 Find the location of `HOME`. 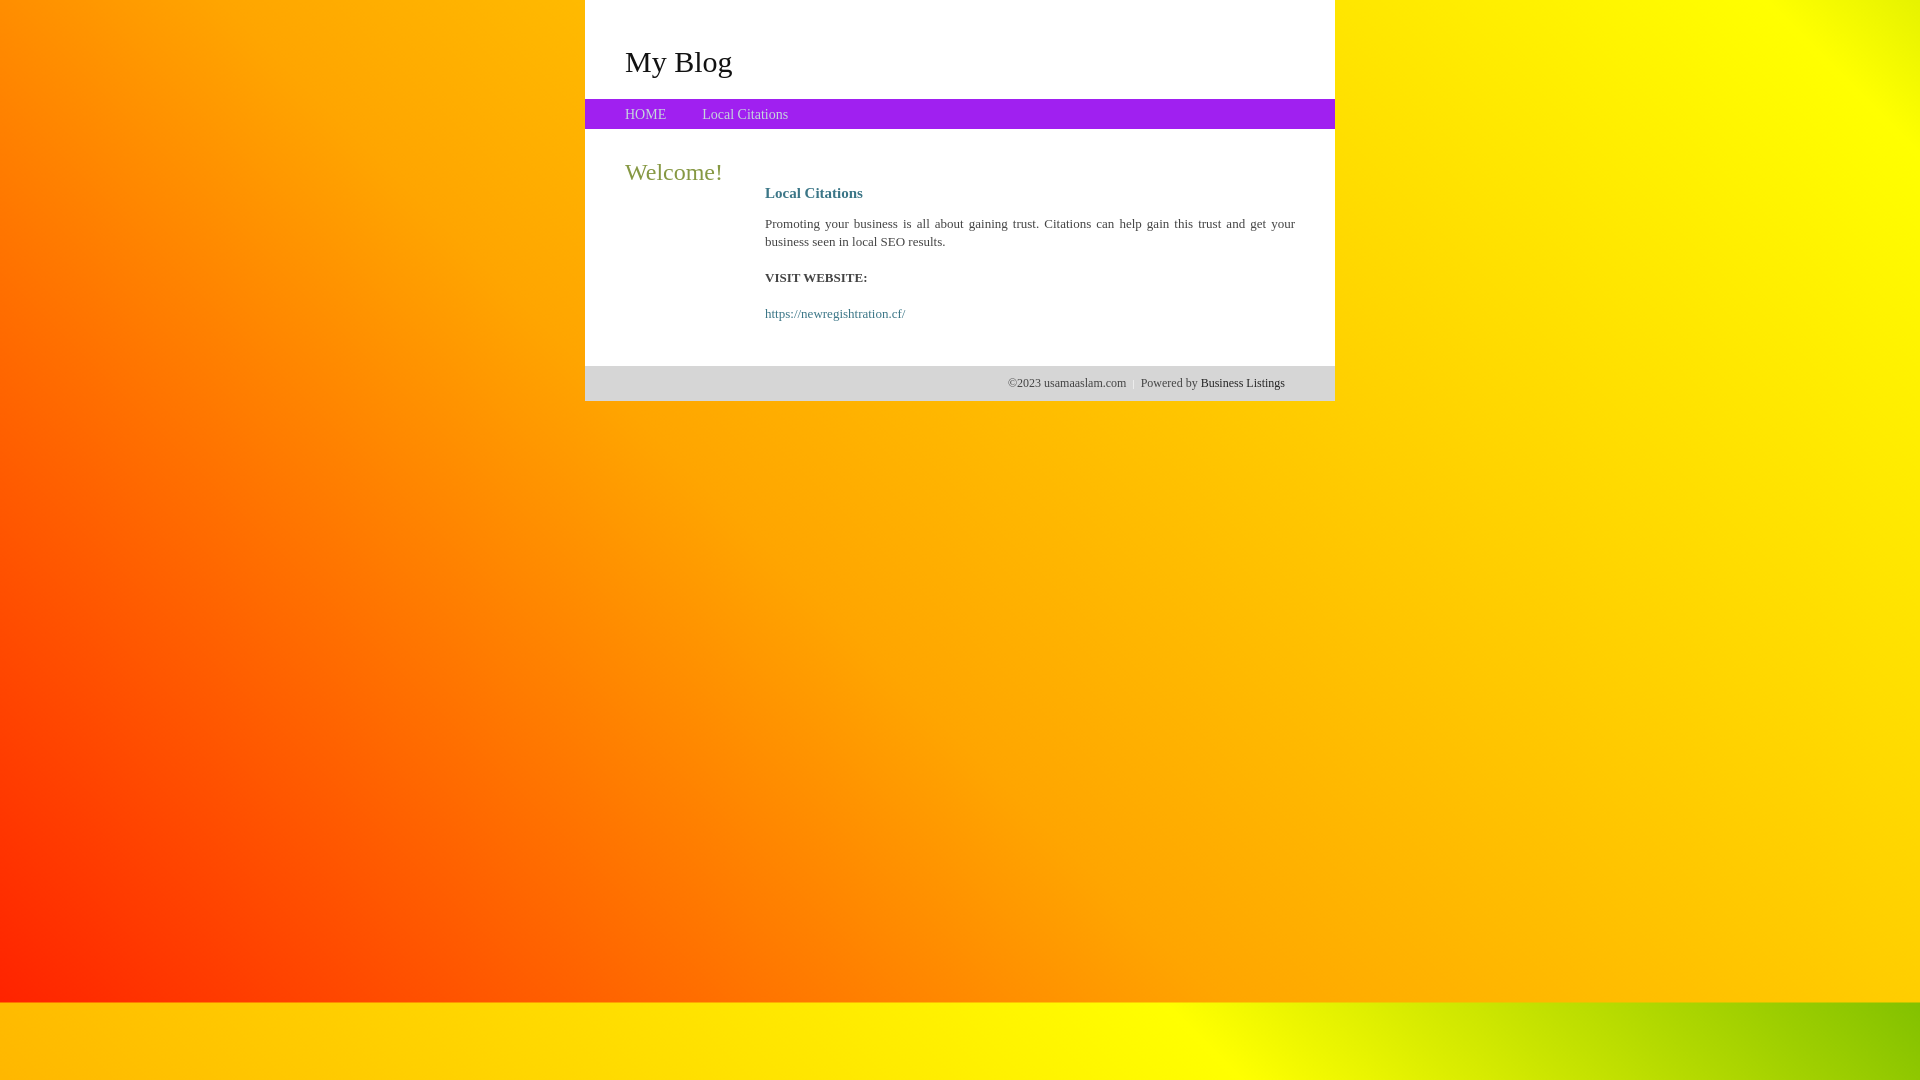

HOME is located at coordinates (646, 114).